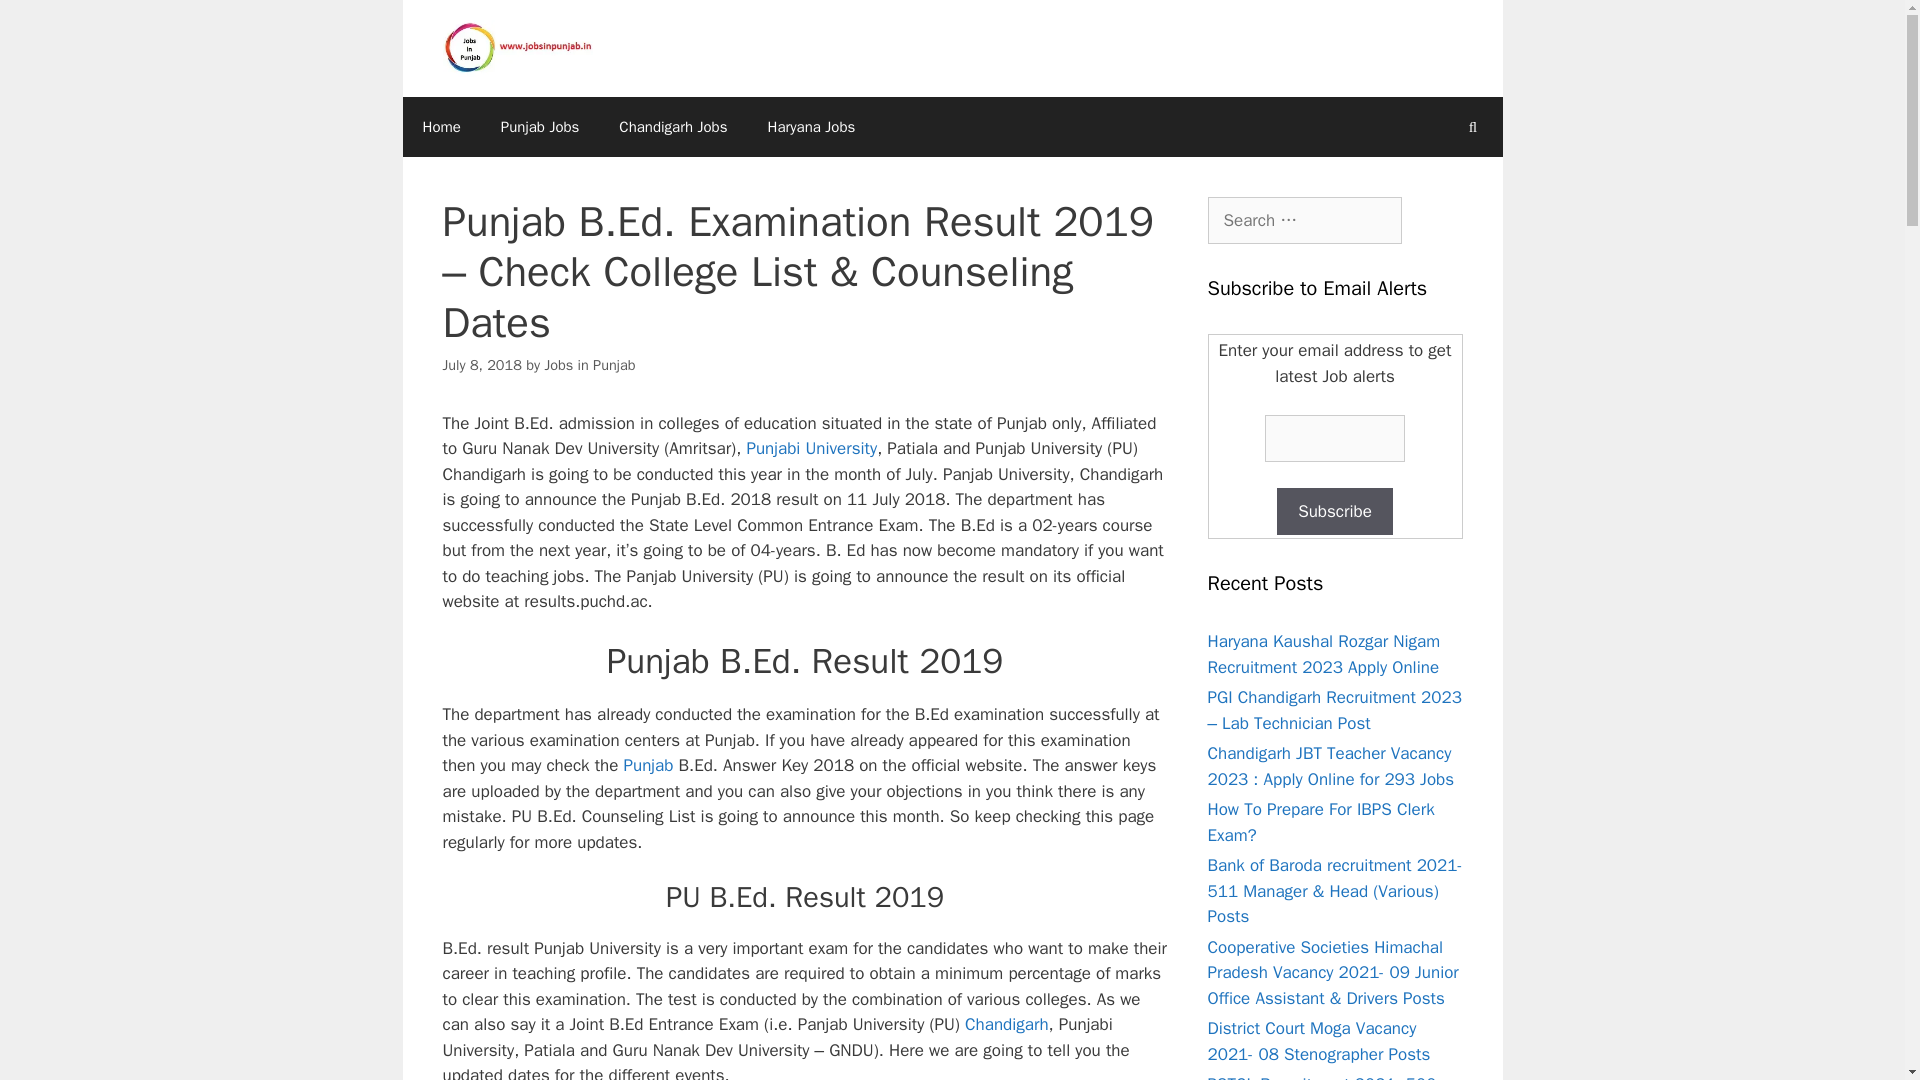  Describe the element at coordinates (1334, 512) in the screenshot. I see `Subscribe` at that location.